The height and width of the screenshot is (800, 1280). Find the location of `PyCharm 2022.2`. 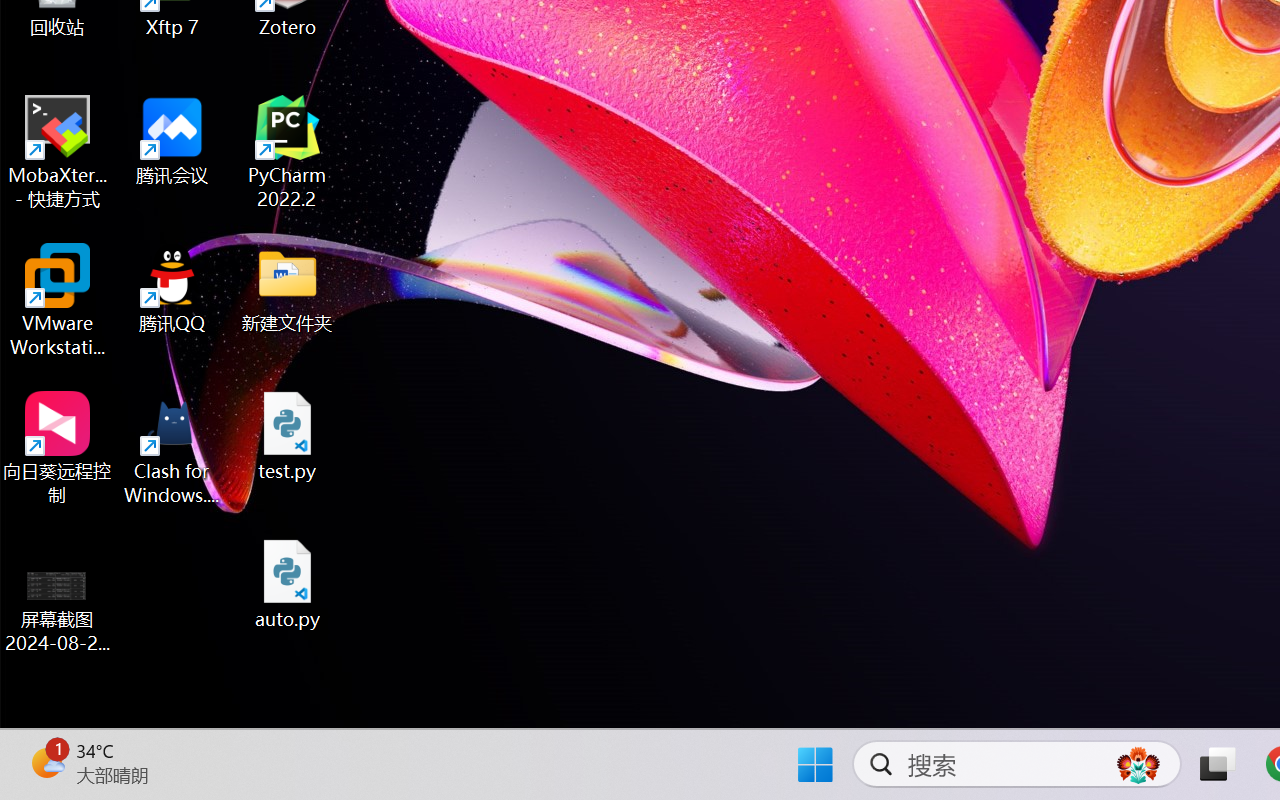

PyCharm 2022.2 is located at coordinates (288, 152).